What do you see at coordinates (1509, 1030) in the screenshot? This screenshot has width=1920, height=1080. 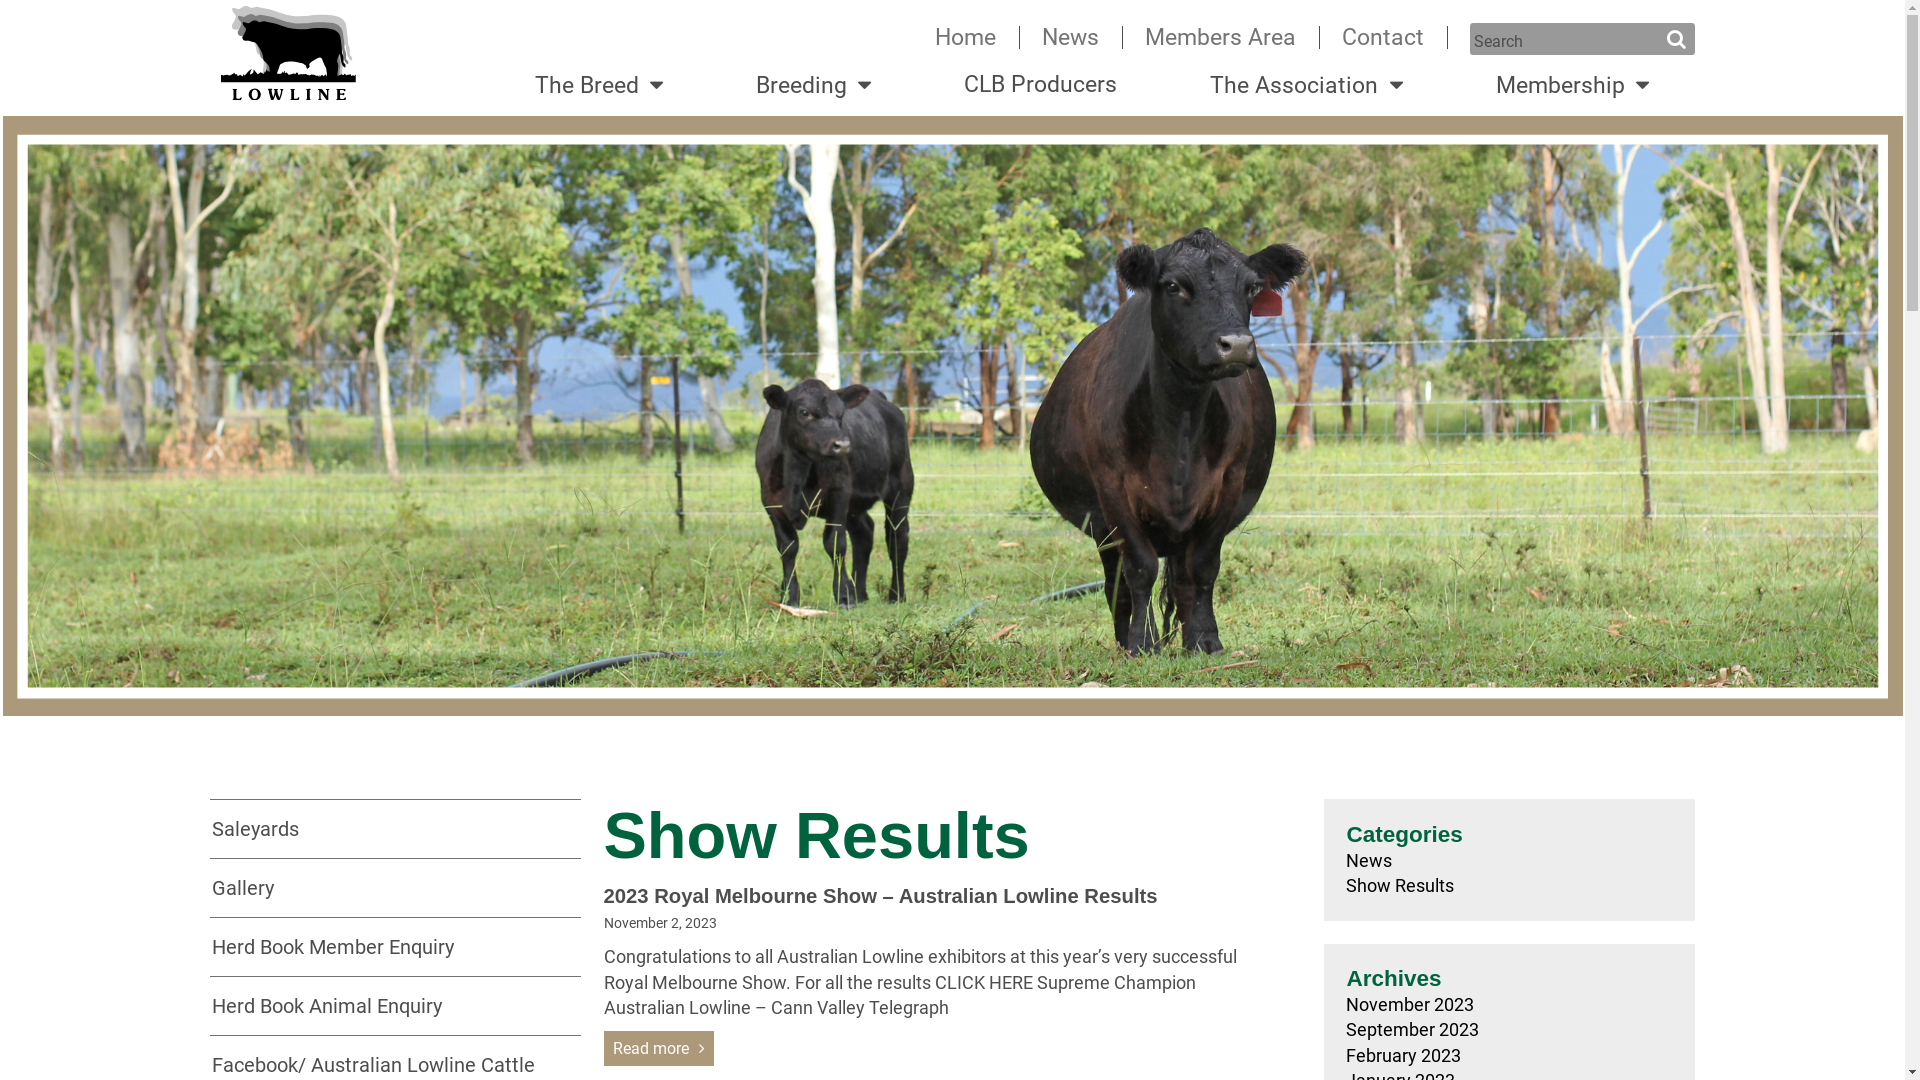 I see `September 2023` at bounding box center [1509, 1030].